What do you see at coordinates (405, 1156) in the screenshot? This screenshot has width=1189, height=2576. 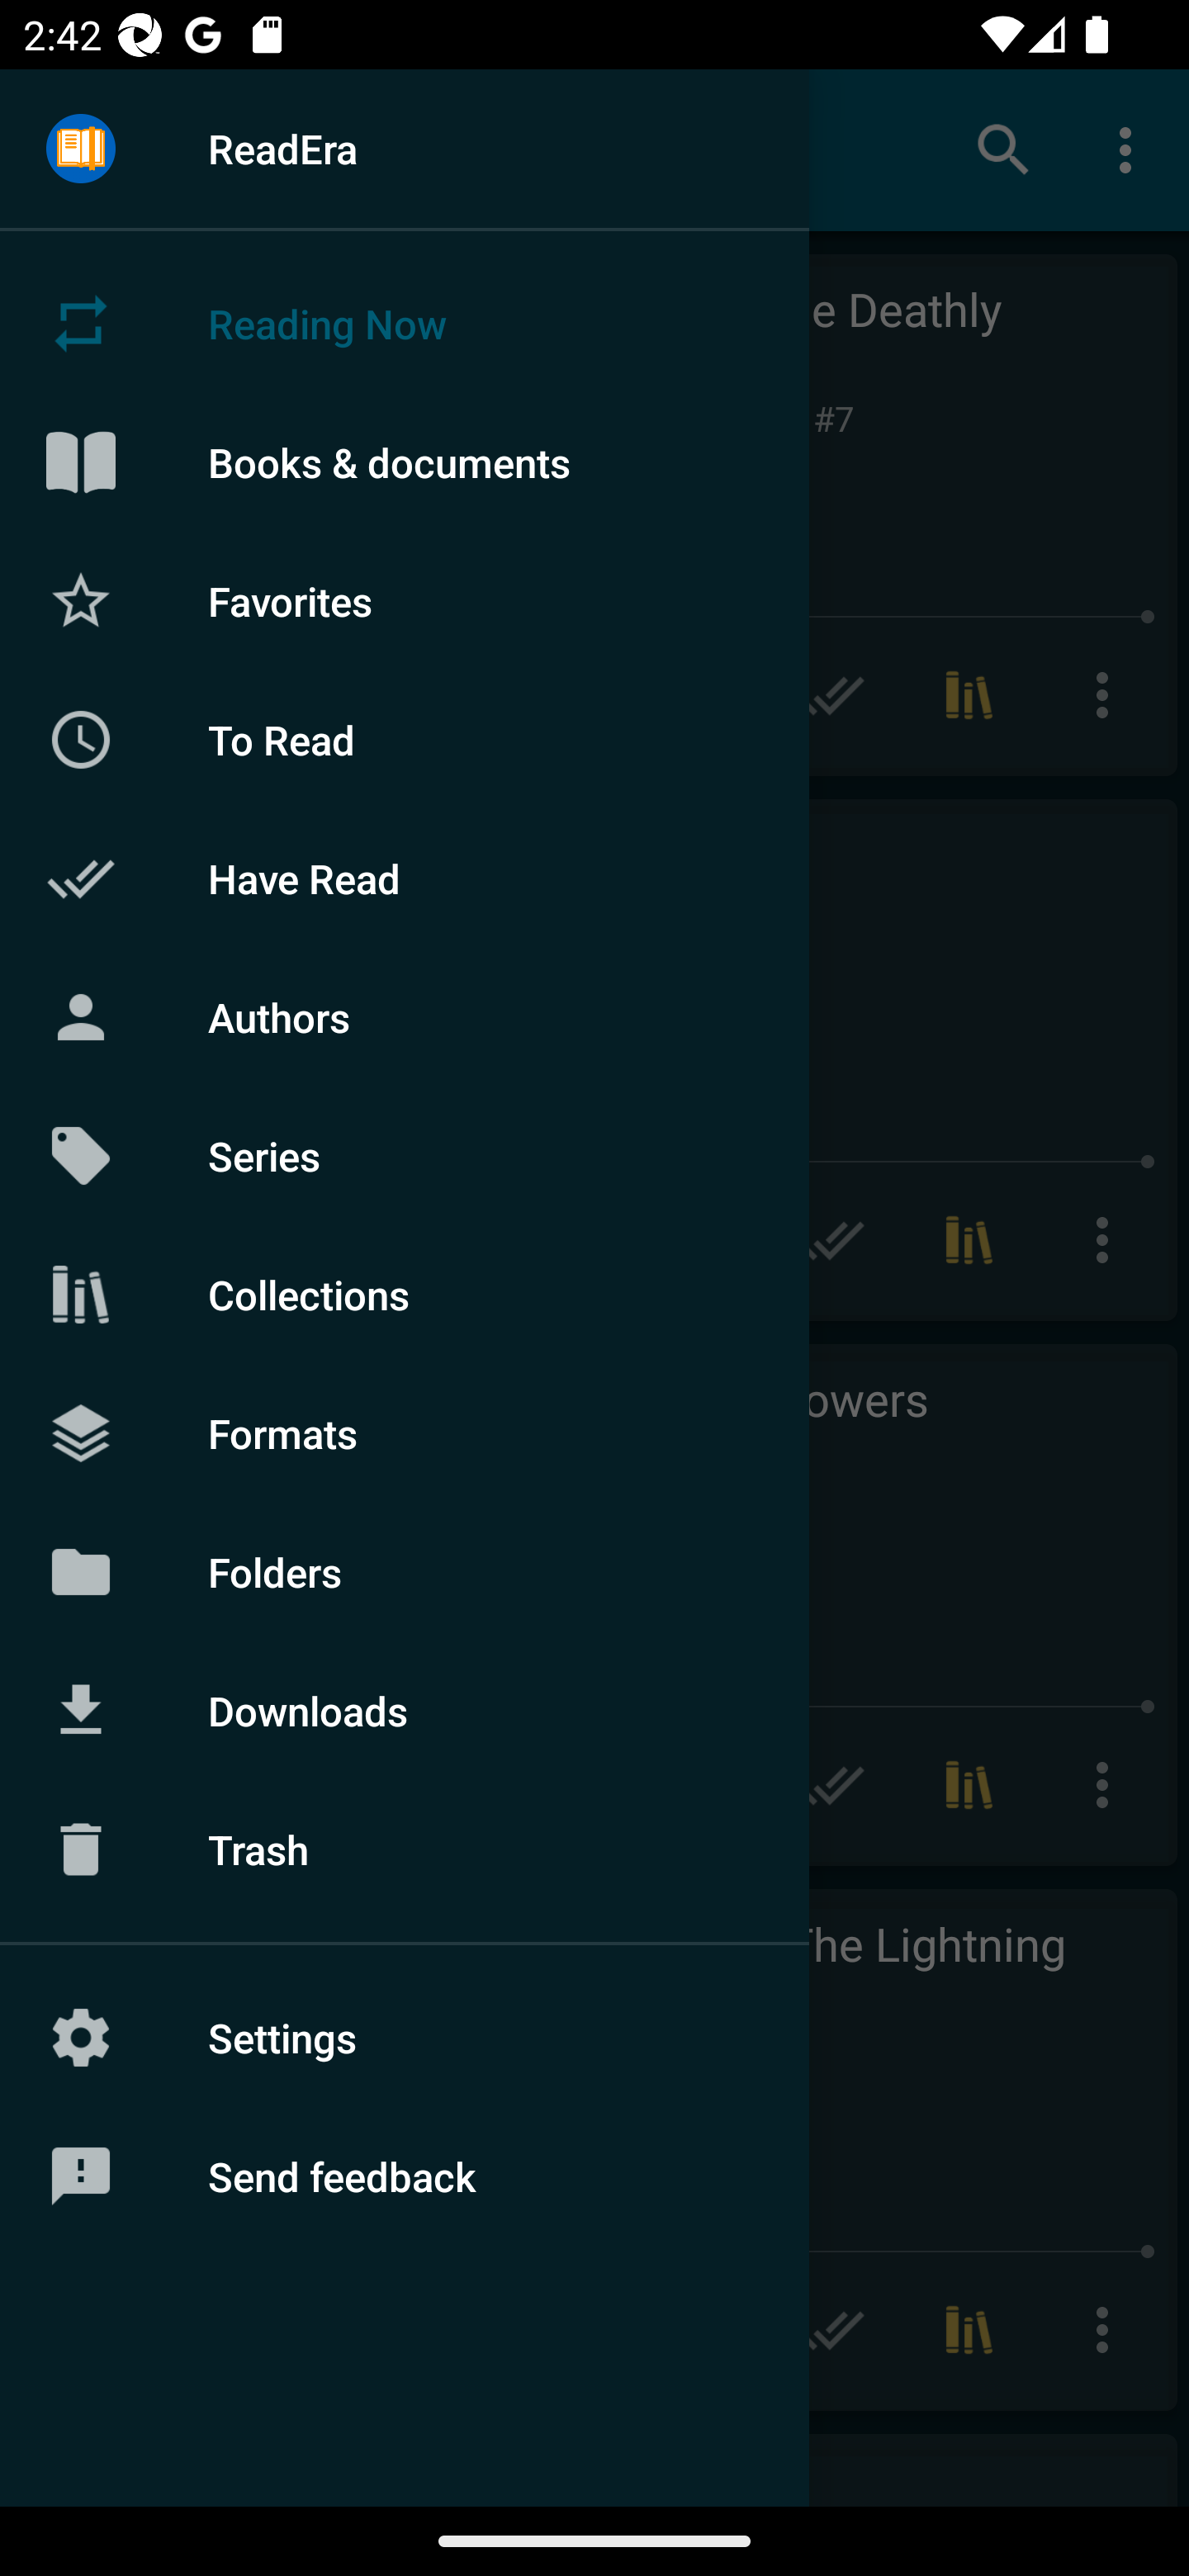 I see `Series` at bounding box center [405, 1156].